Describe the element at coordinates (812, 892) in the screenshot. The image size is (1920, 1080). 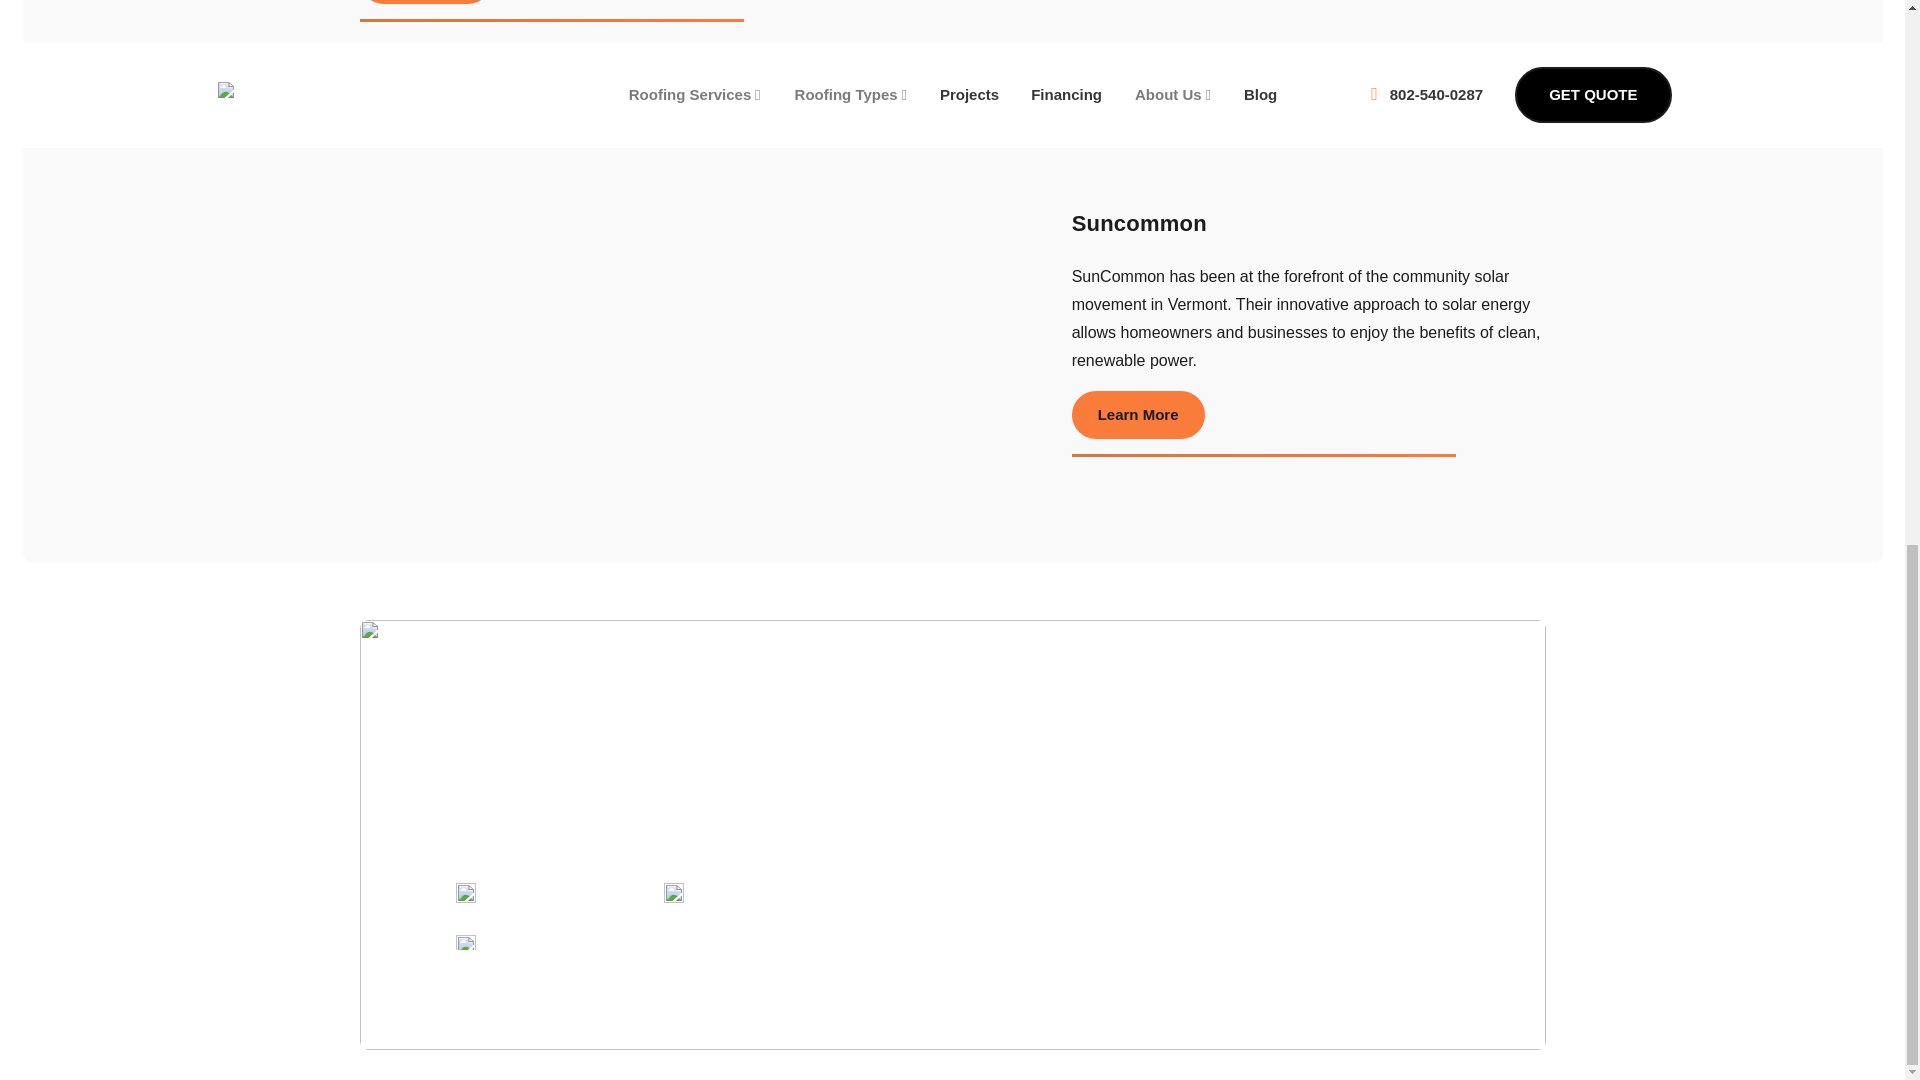
I see `366 Troy Ave, Colchester, VT 05446` at that location.